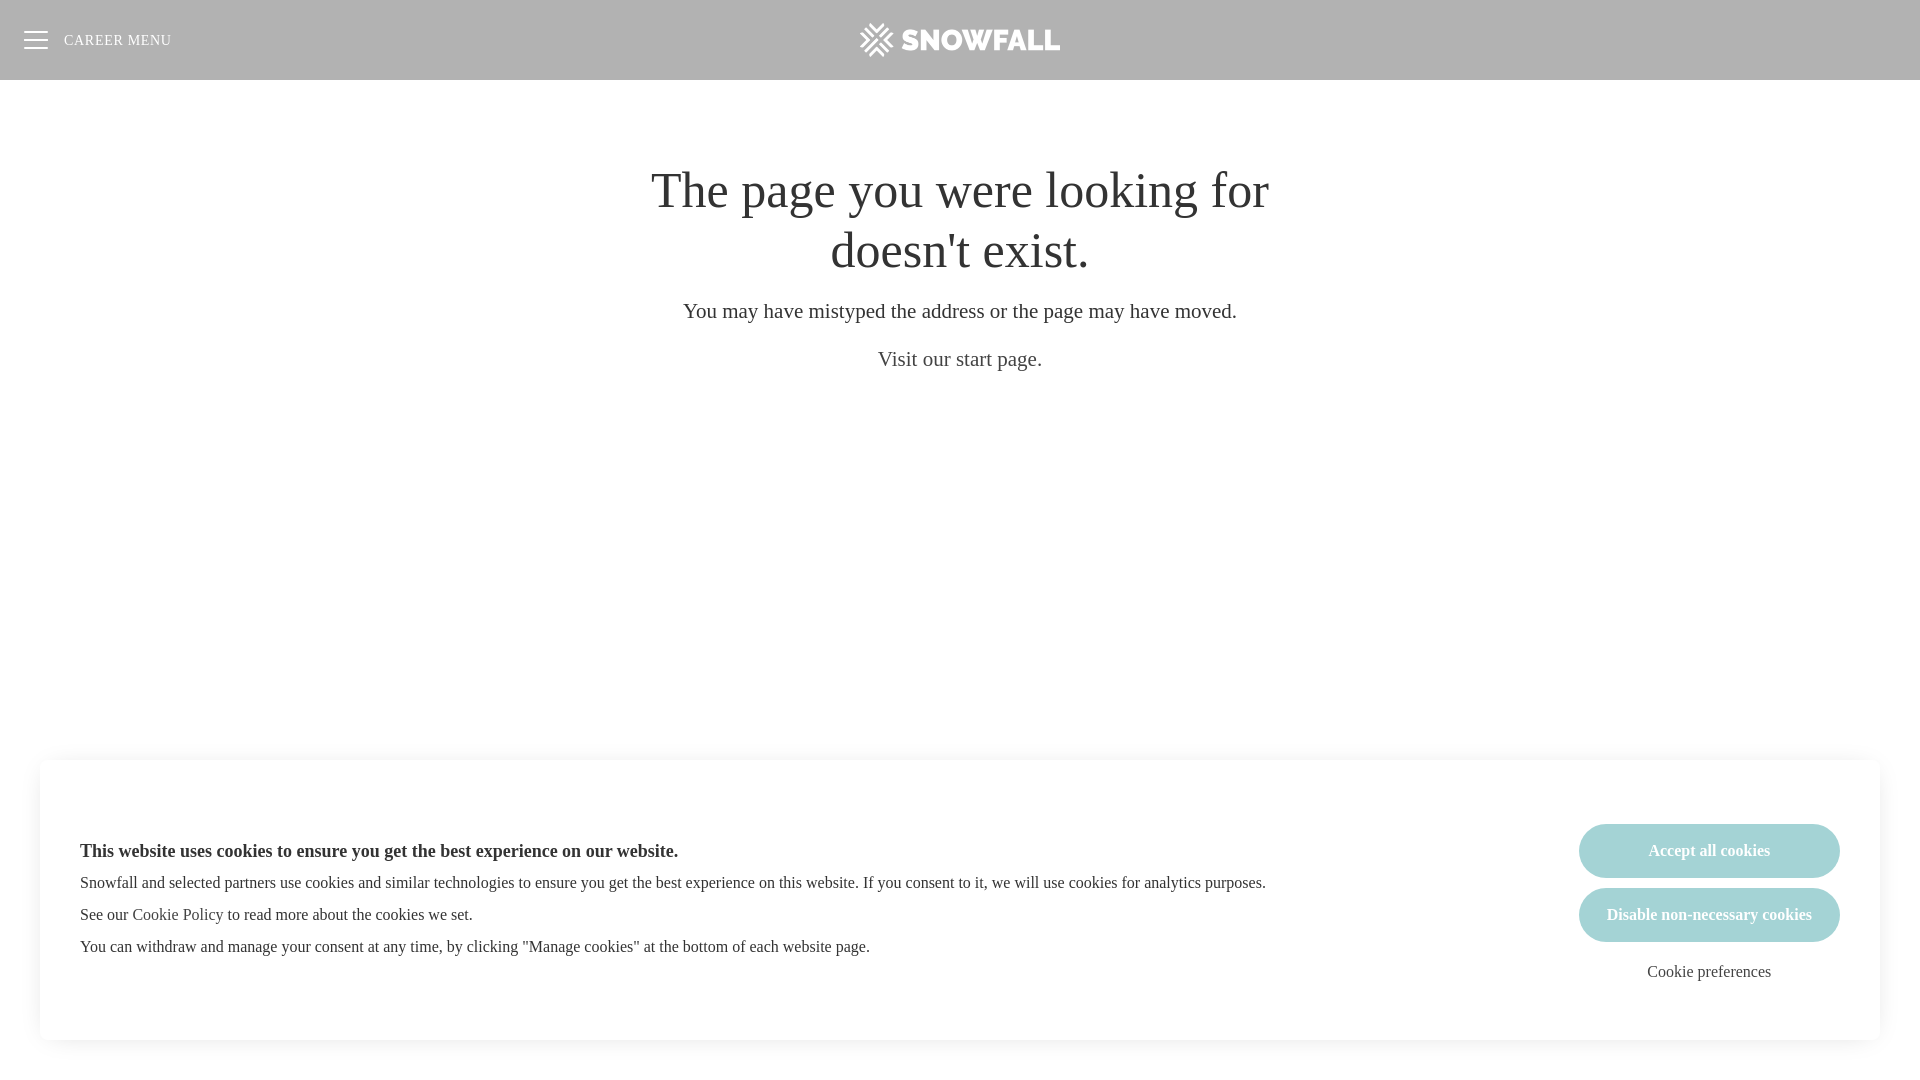  I want to click on Accept all cookies, so click(1708, 851).